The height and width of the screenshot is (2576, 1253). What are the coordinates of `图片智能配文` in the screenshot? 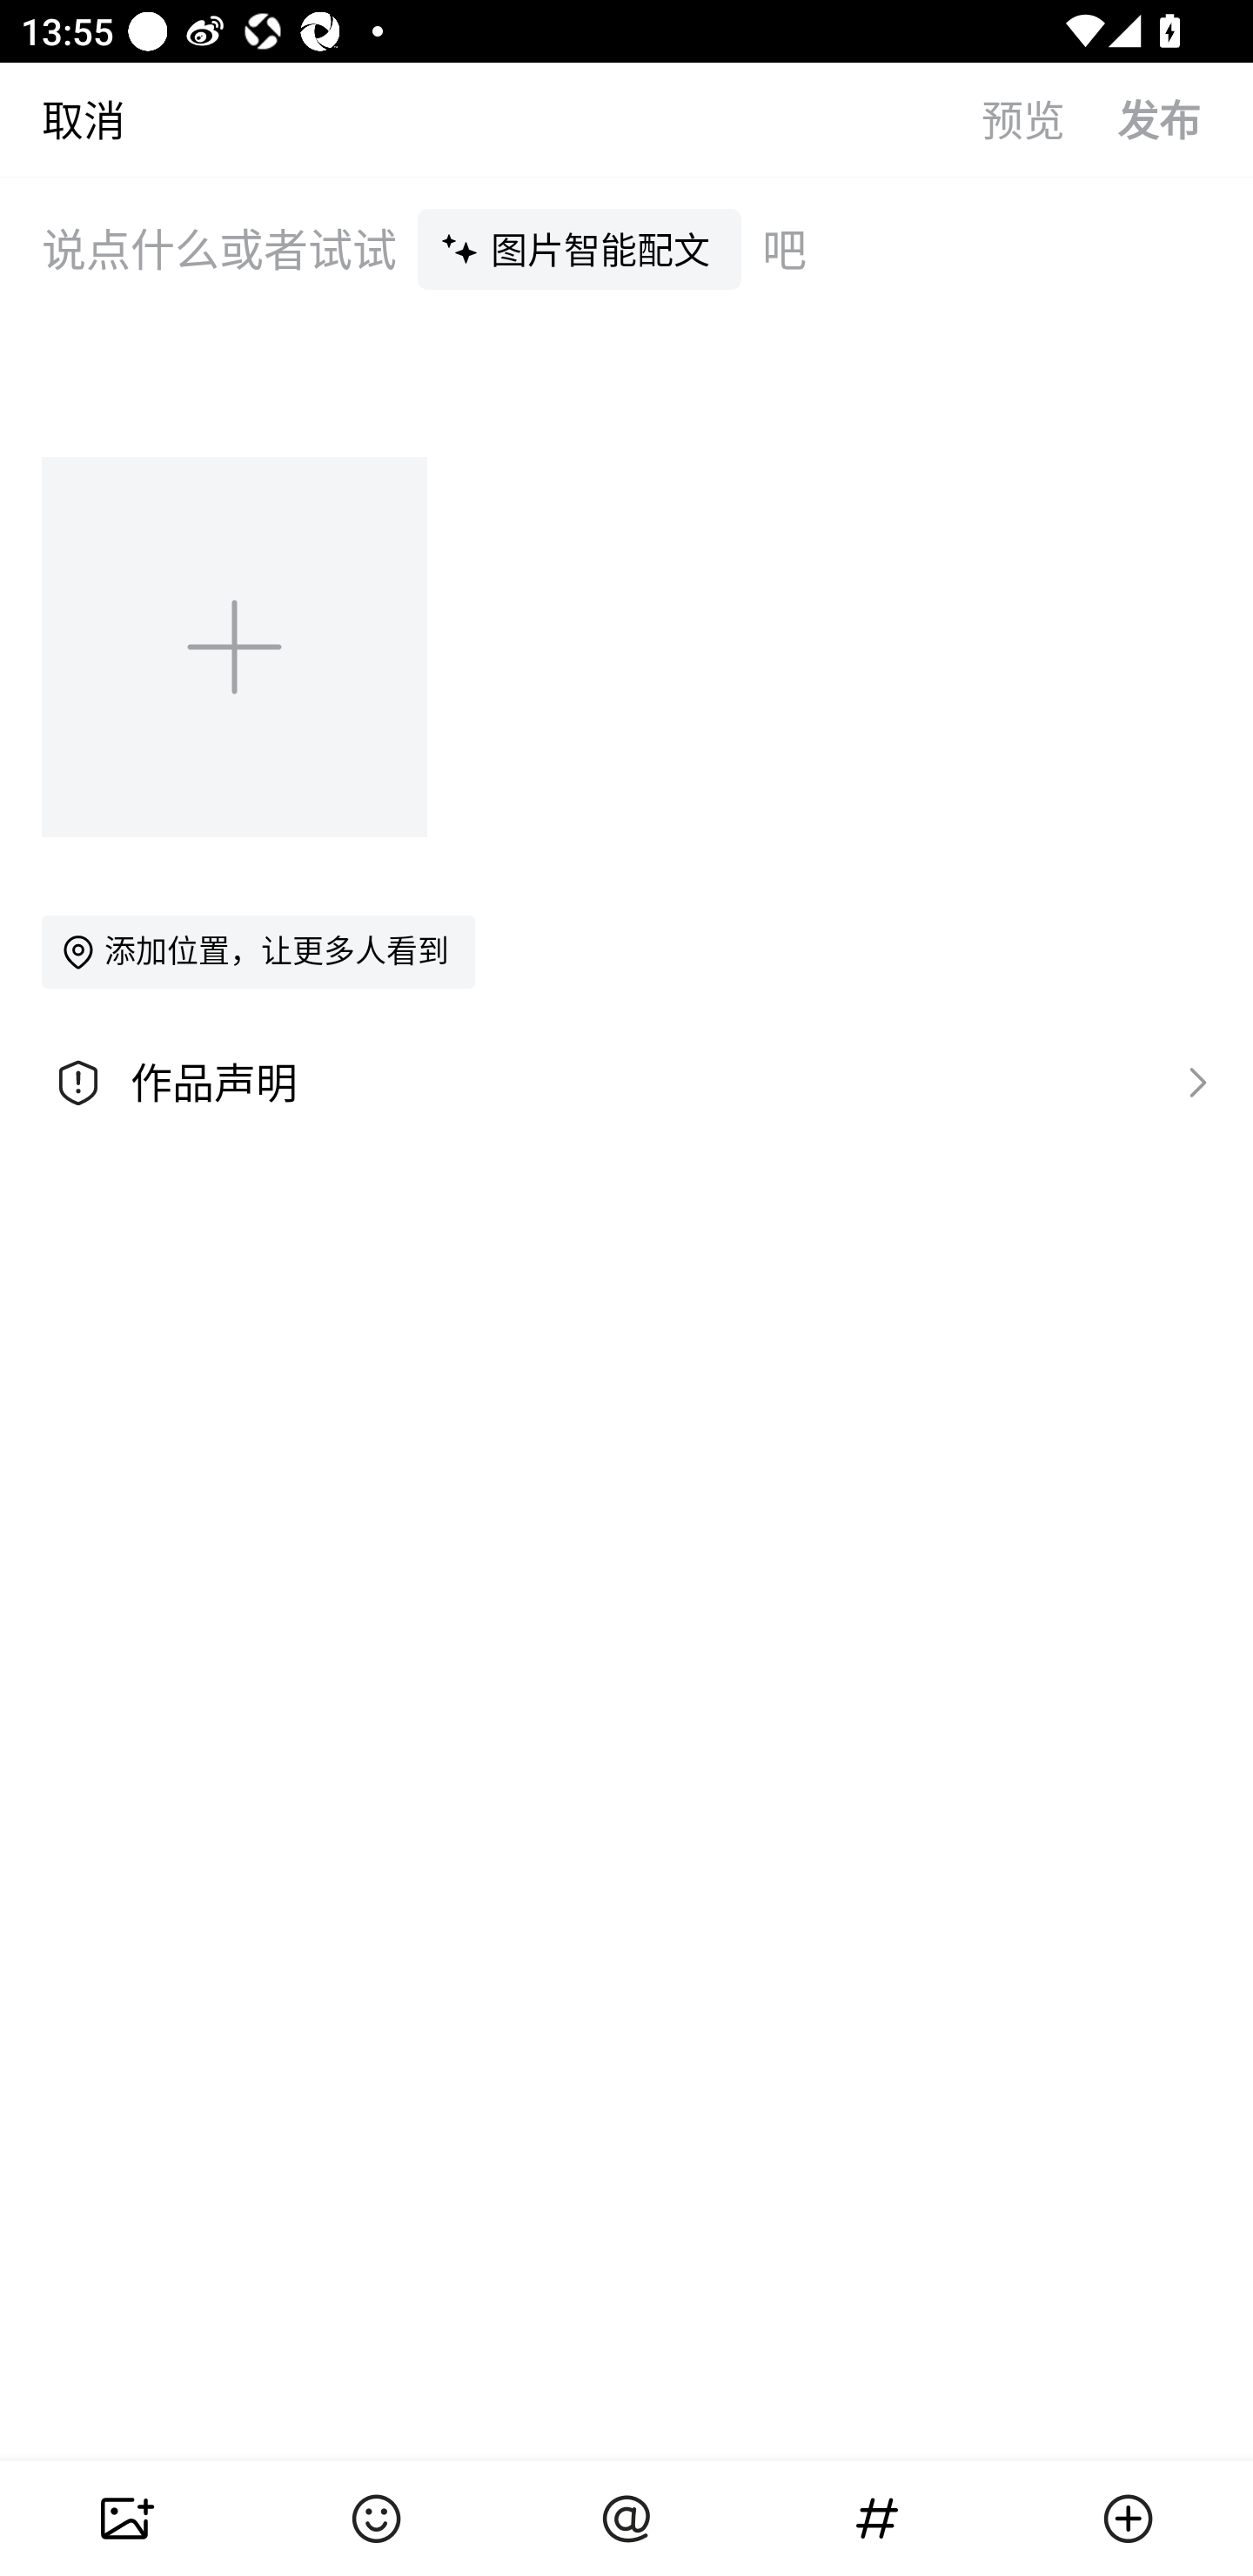 It's located at (580, 248).